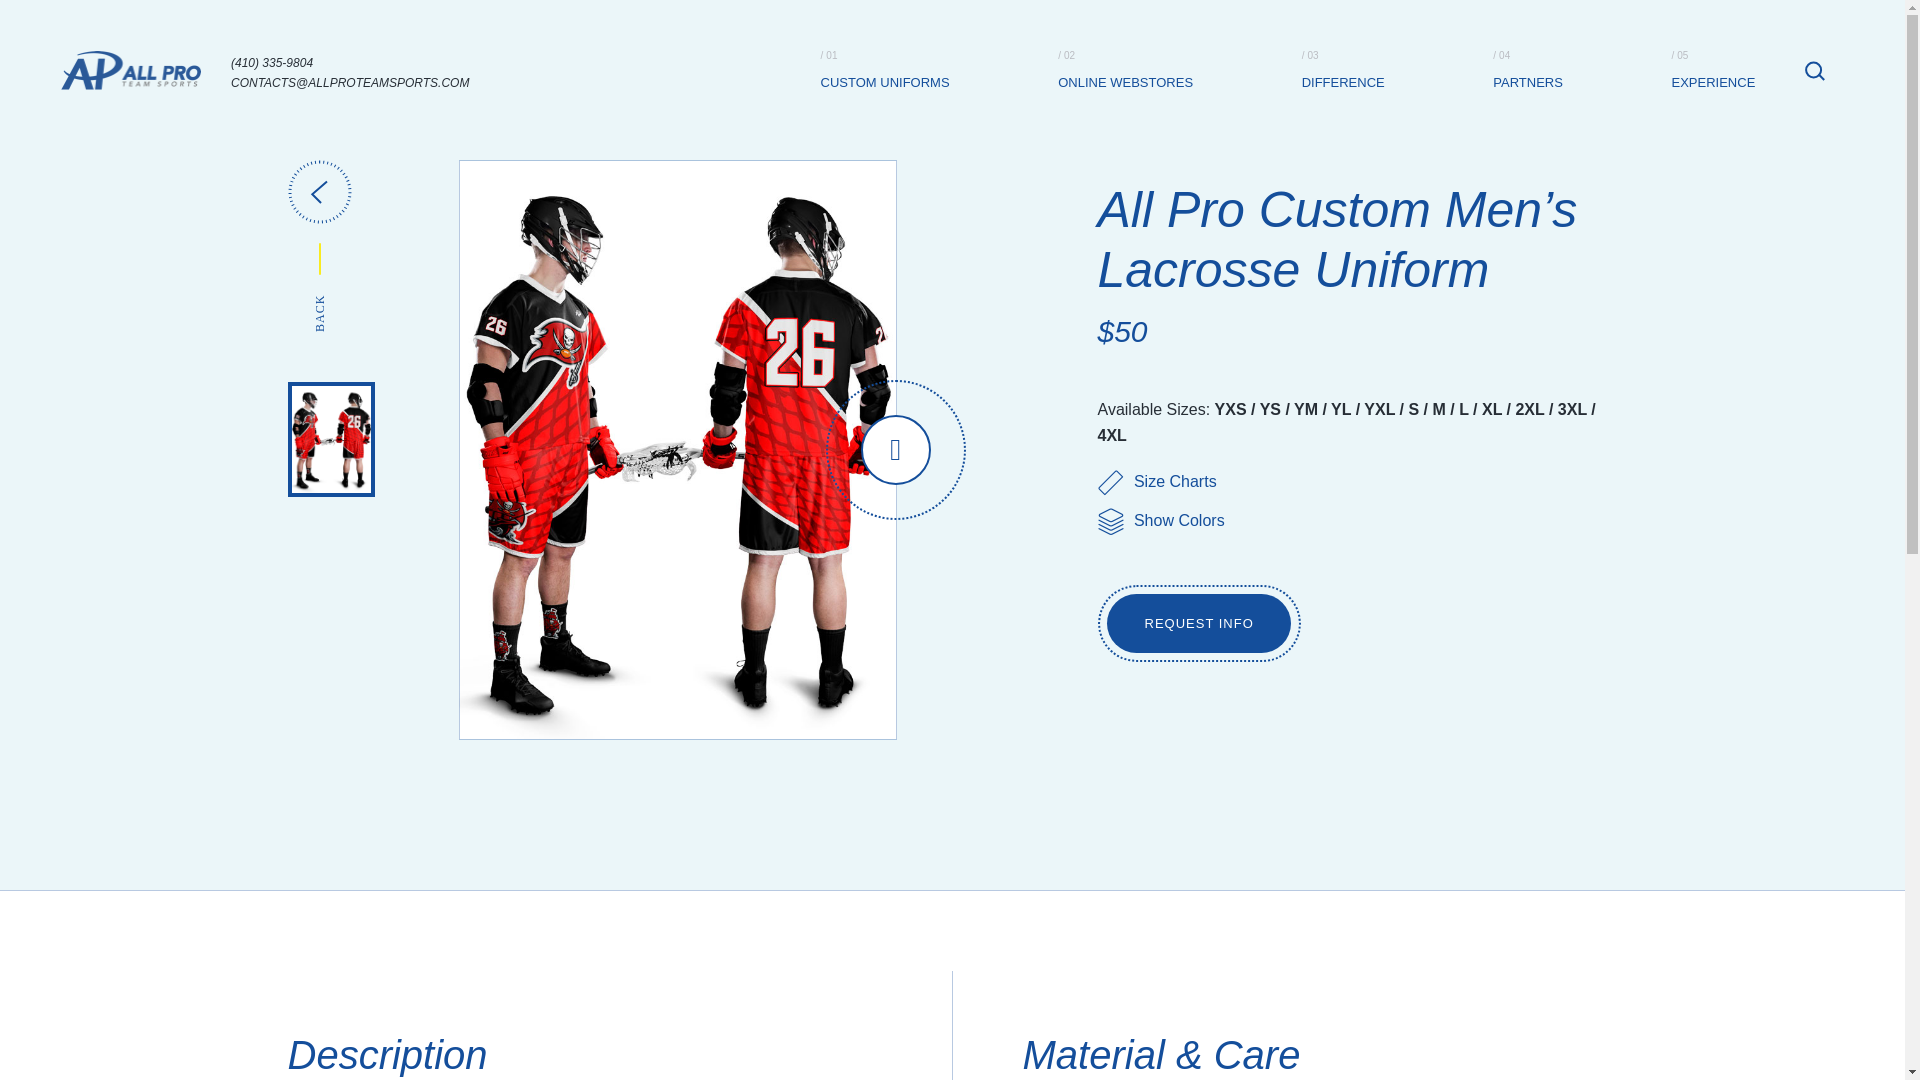 The image size is (1920, 1080). Describe the element at coordinates (1124, 82) in the screenshot. I see `ONLINE WEBSTORES` at that location.